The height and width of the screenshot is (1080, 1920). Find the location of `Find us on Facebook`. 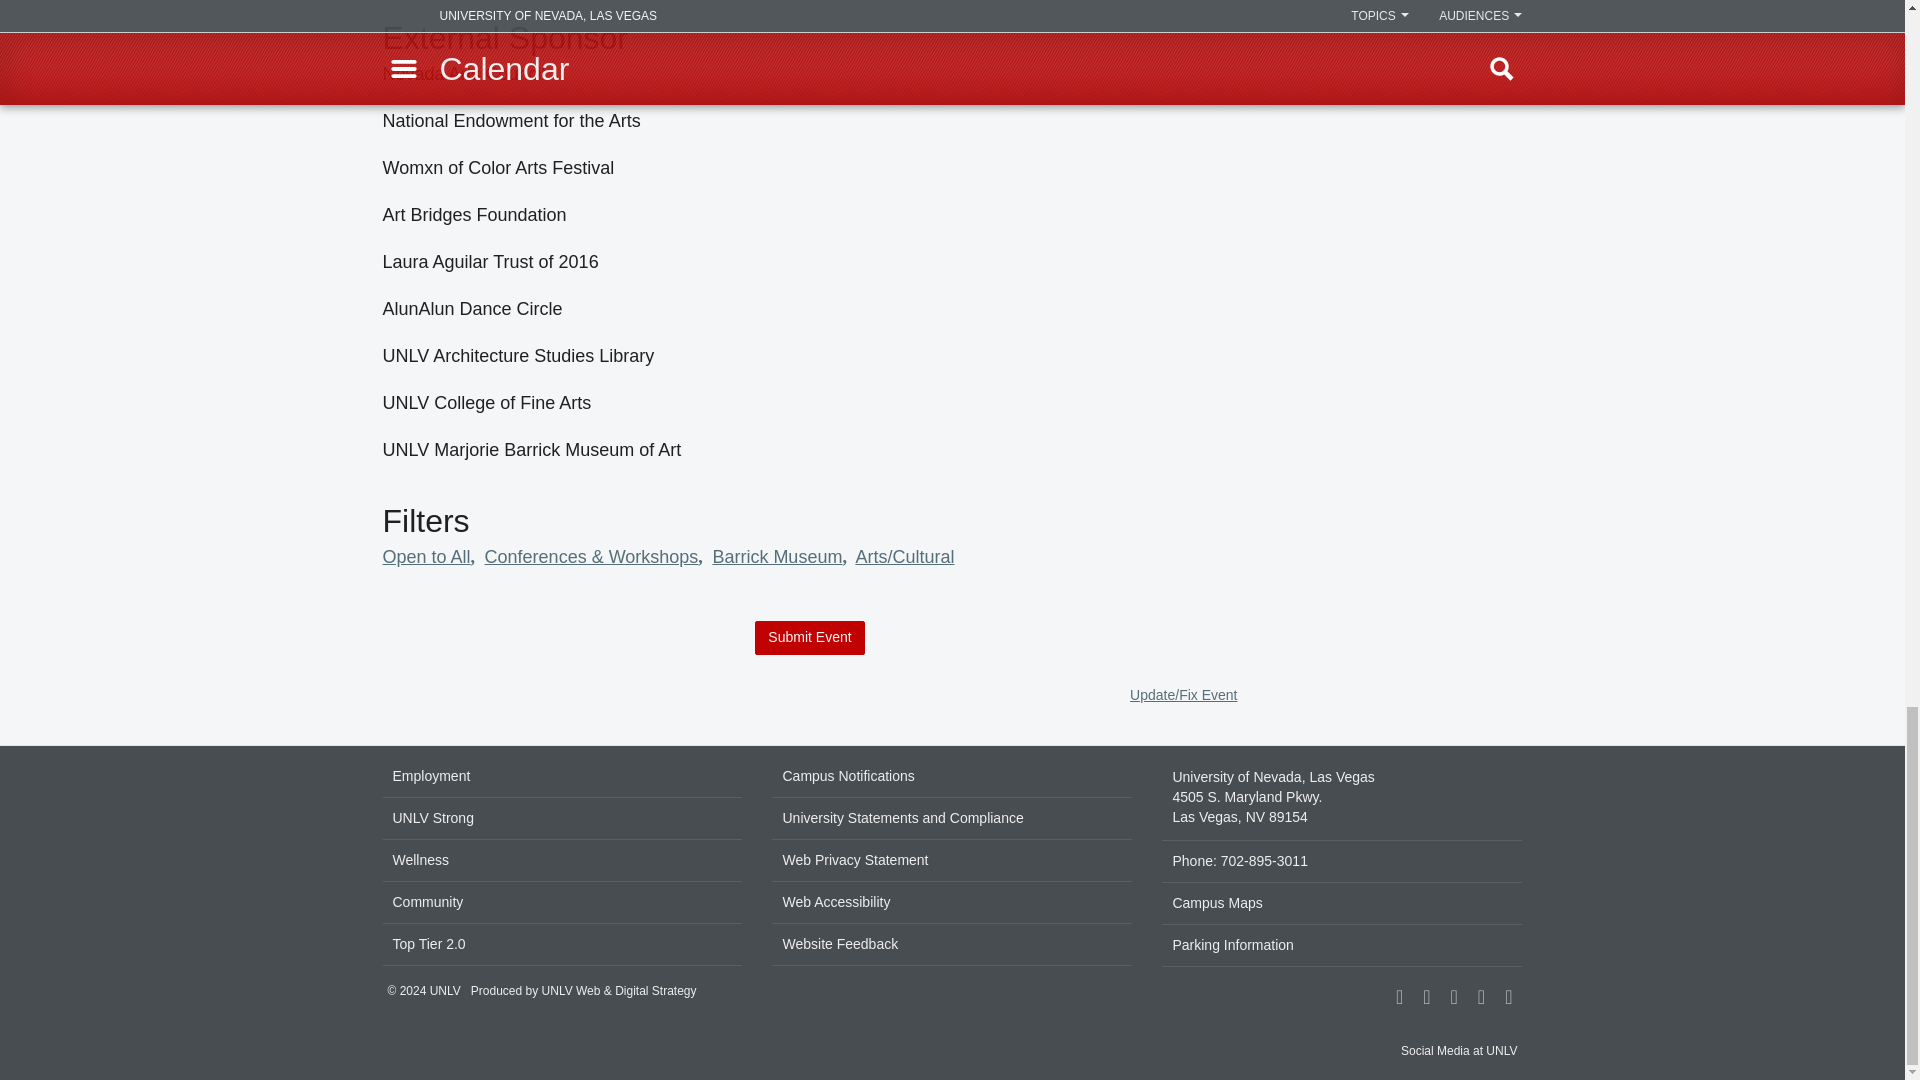

Find us on Facebook is located at coordinates (1398, 998).